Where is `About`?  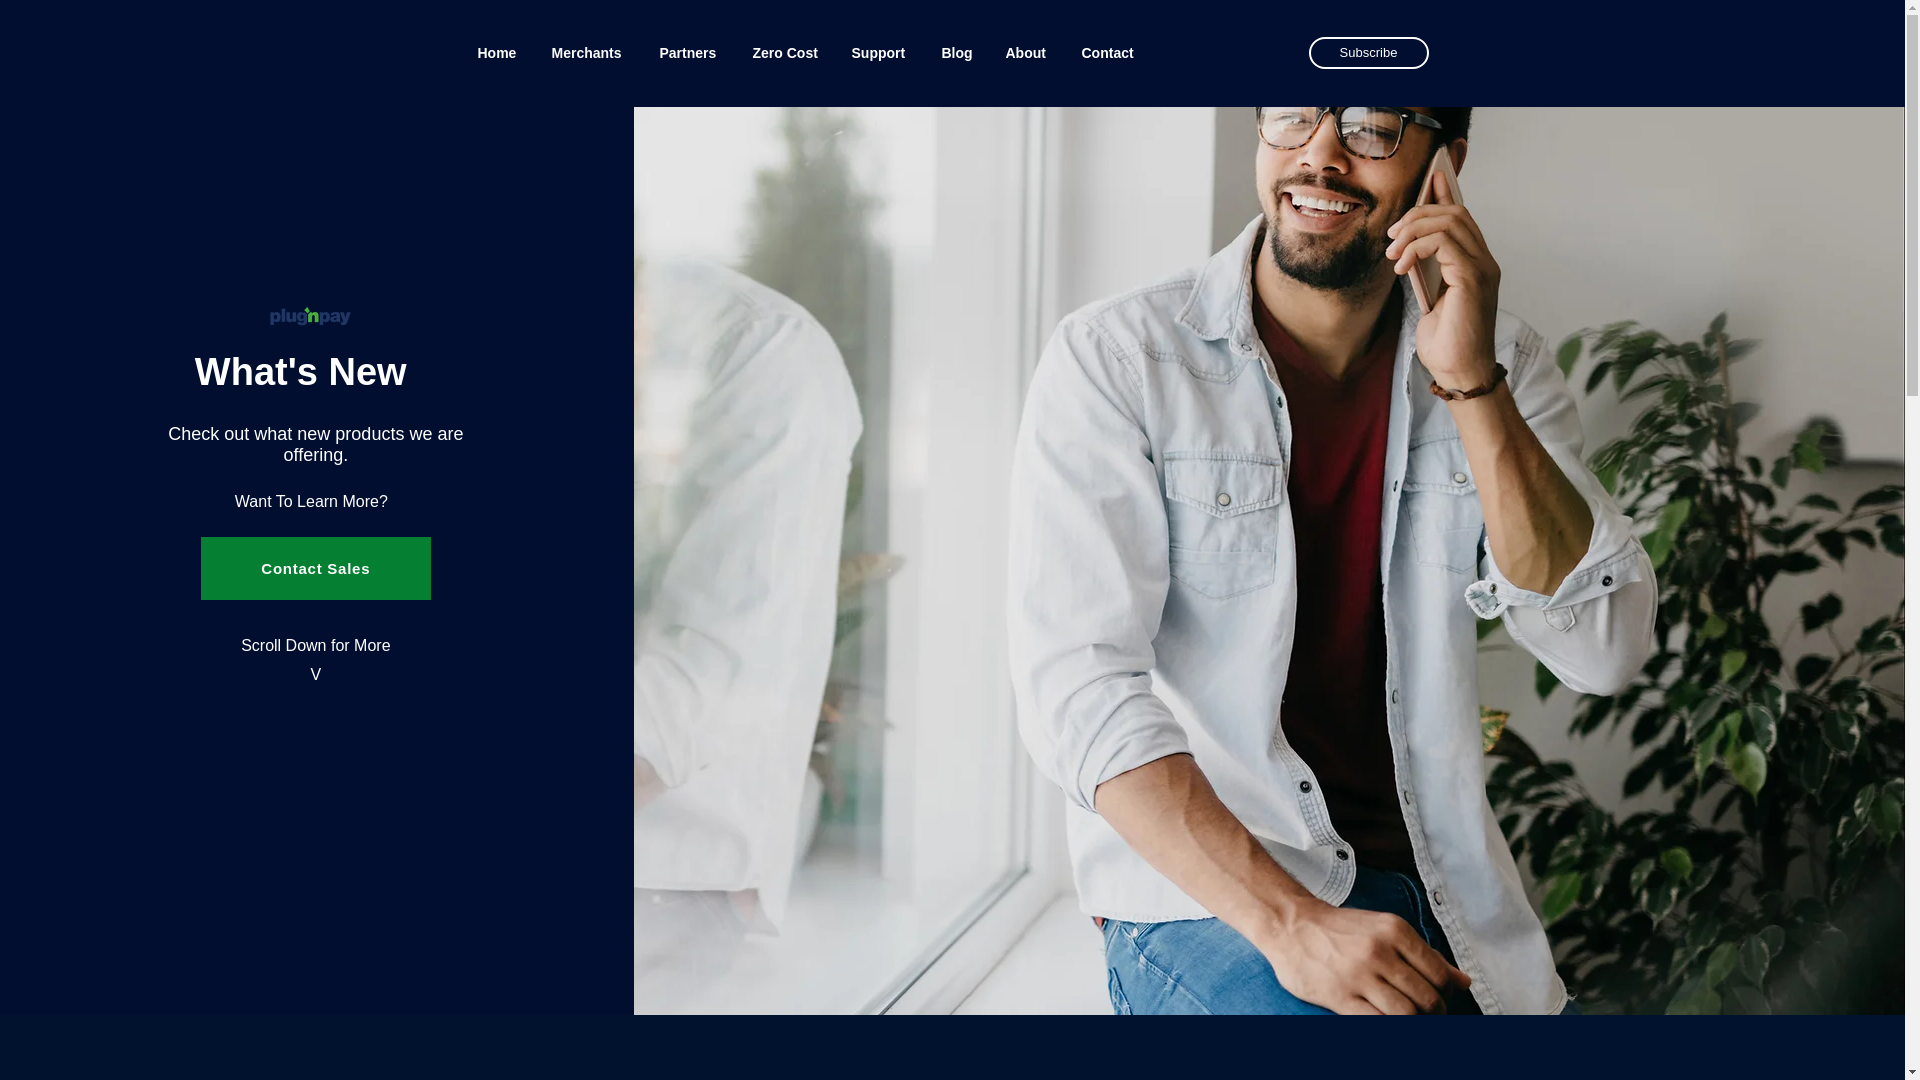
About is located at coordinates (1028, 52).